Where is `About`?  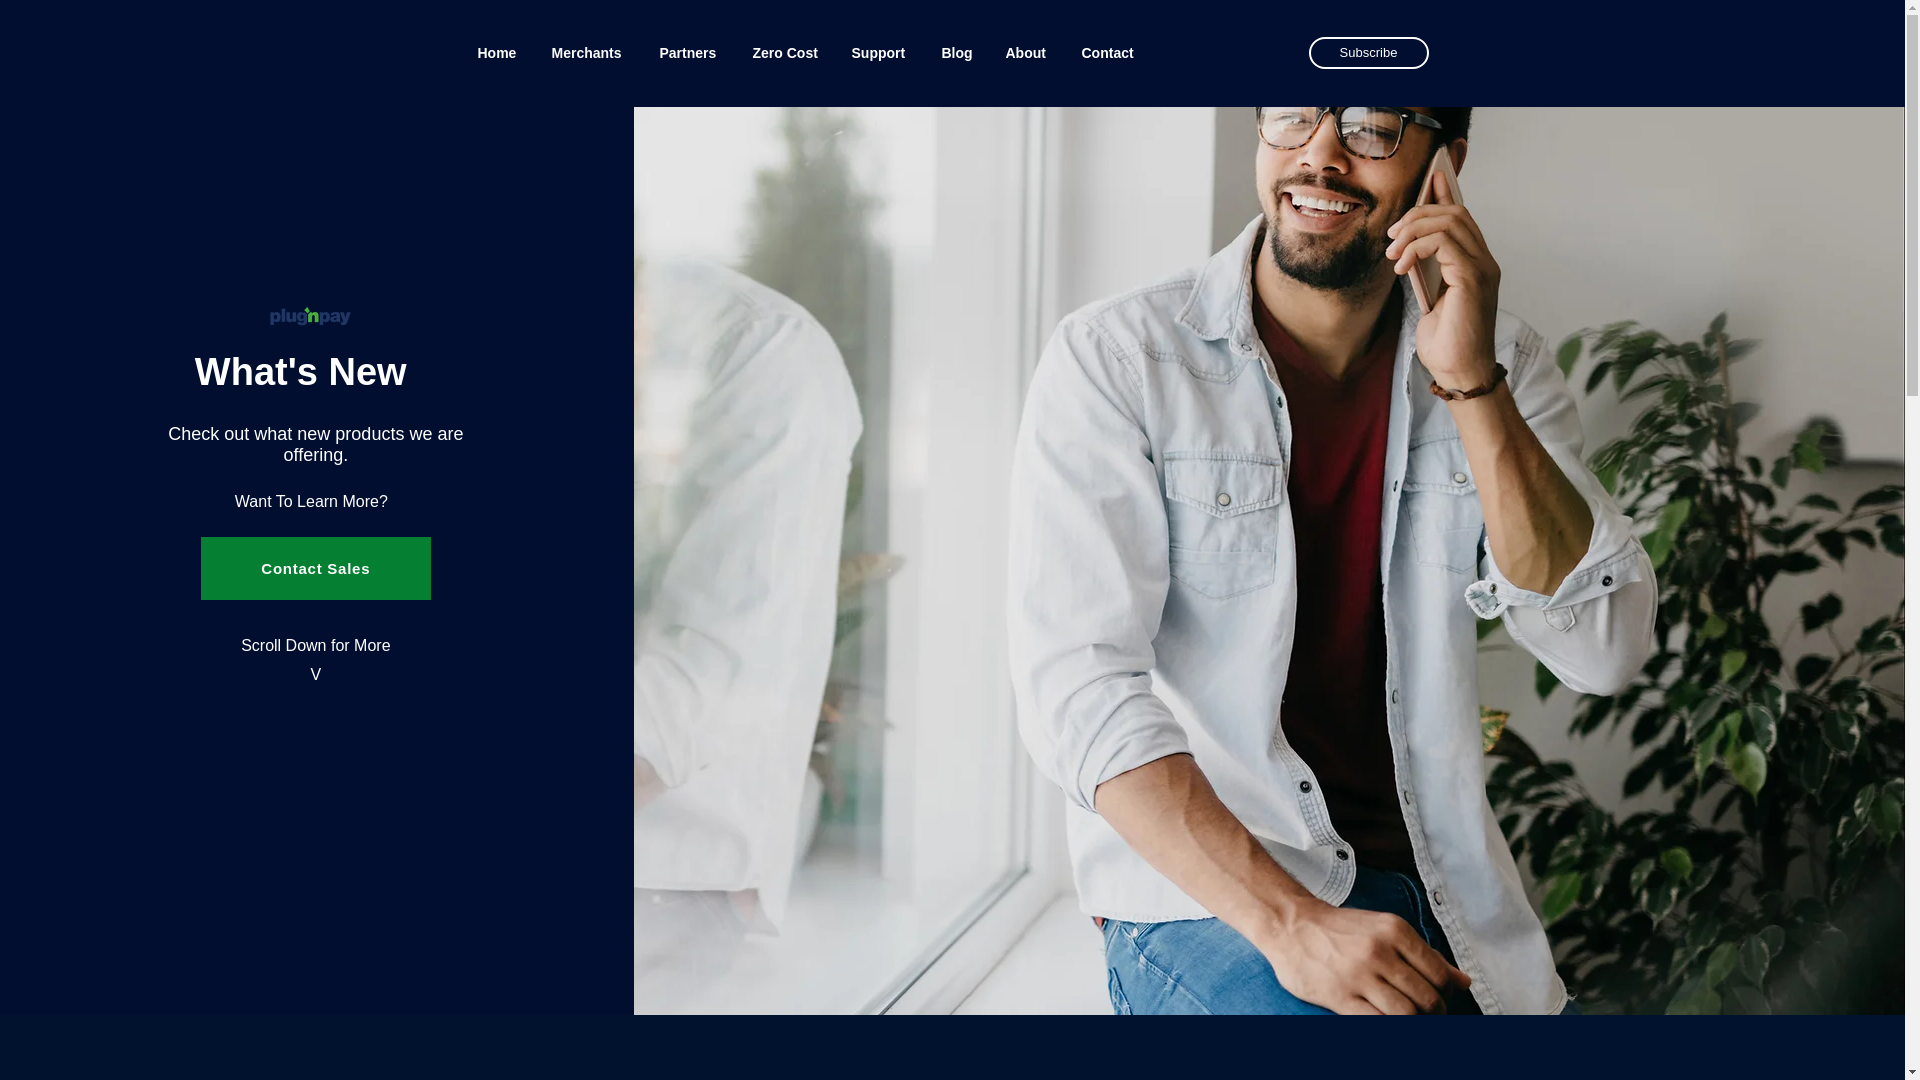
About is located at coordinates (1028, 52).